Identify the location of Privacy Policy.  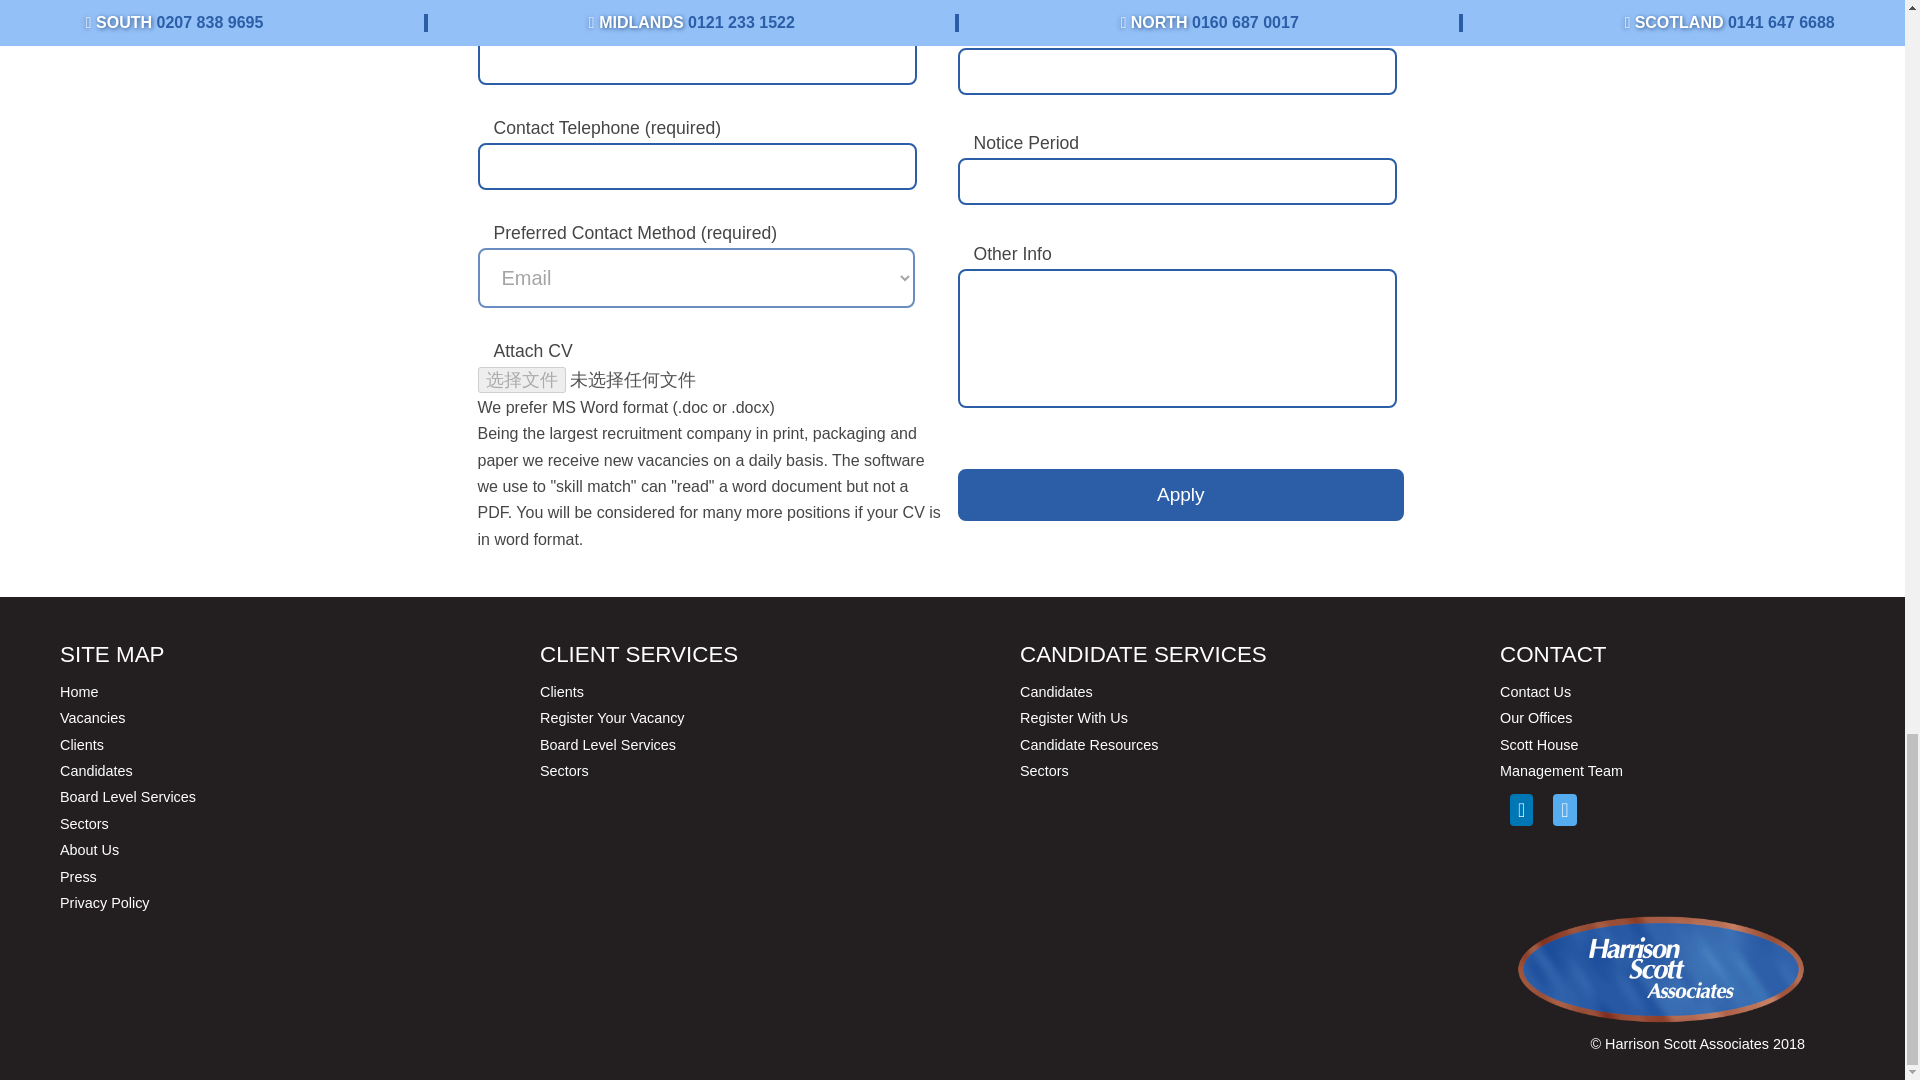
(104, 903).